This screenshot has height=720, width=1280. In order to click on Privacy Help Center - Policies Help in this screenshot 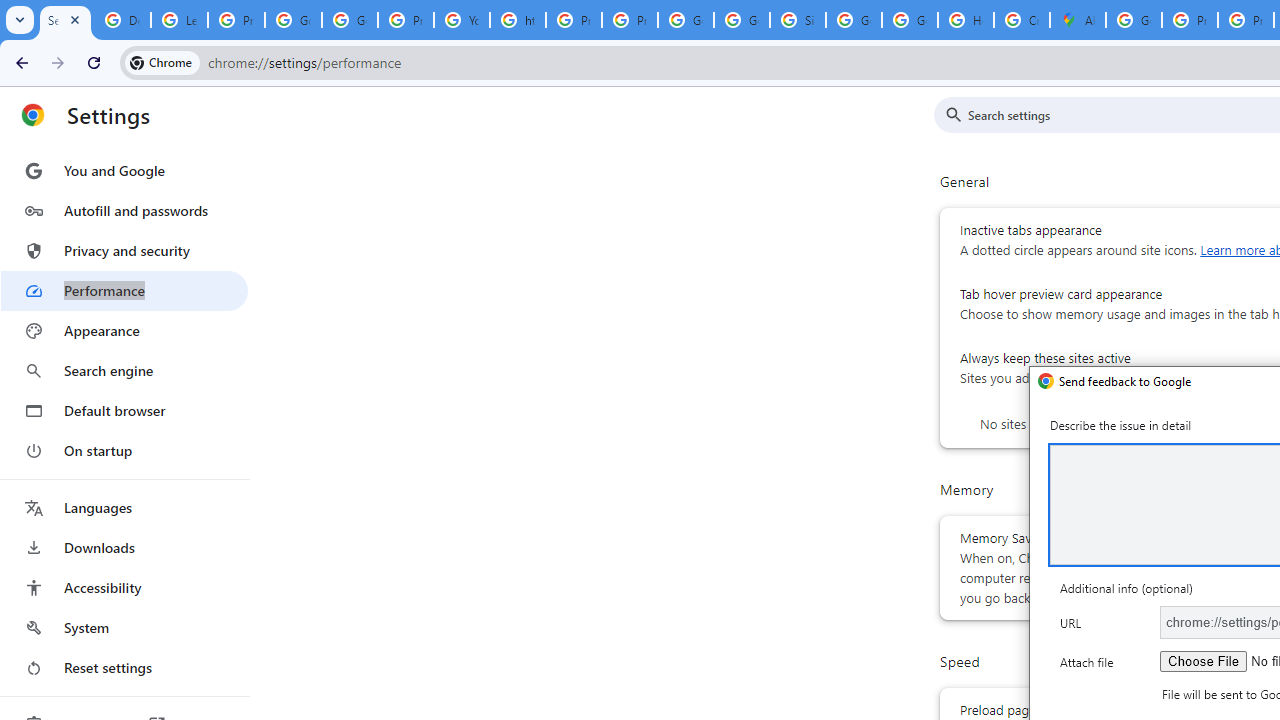, I will do `click(574, 20)`.